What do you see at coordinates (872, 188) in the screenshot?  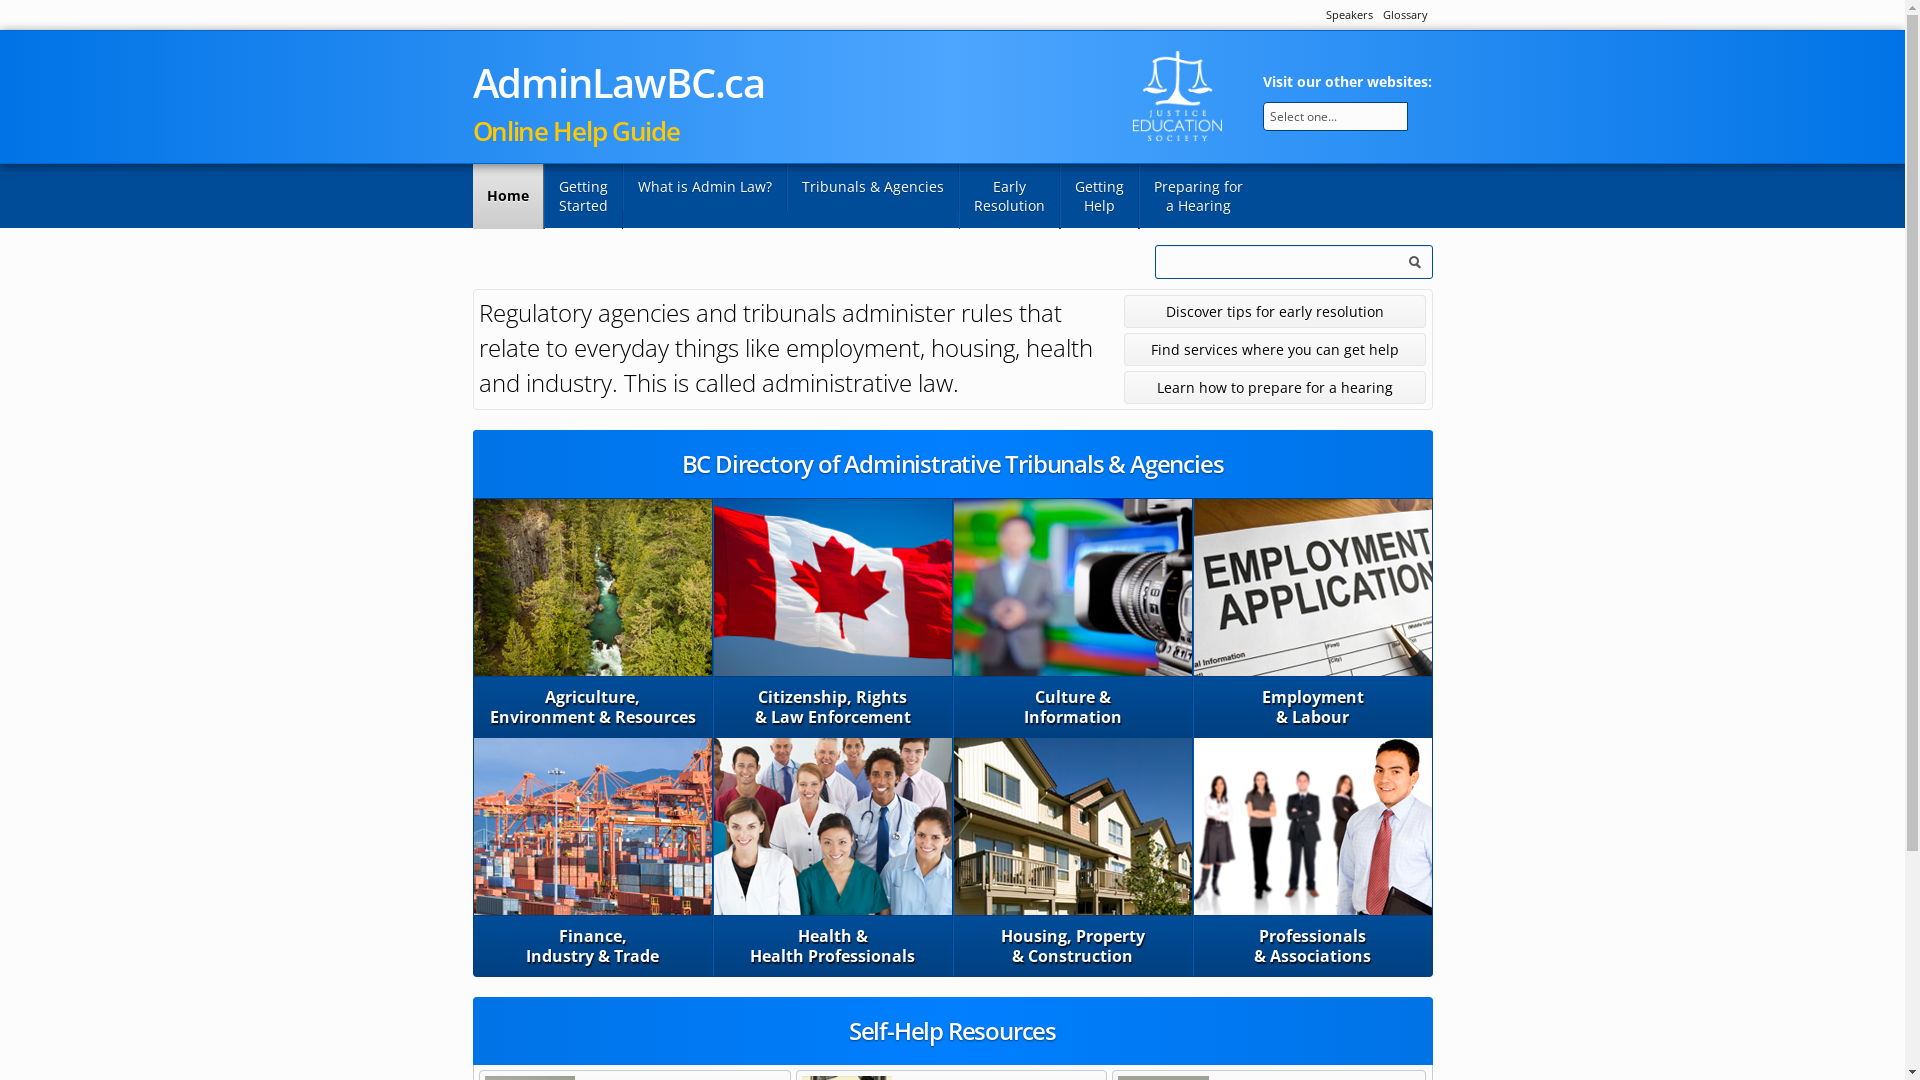 I see `Tribunals & Agencies` at bounding box center [872, 188].